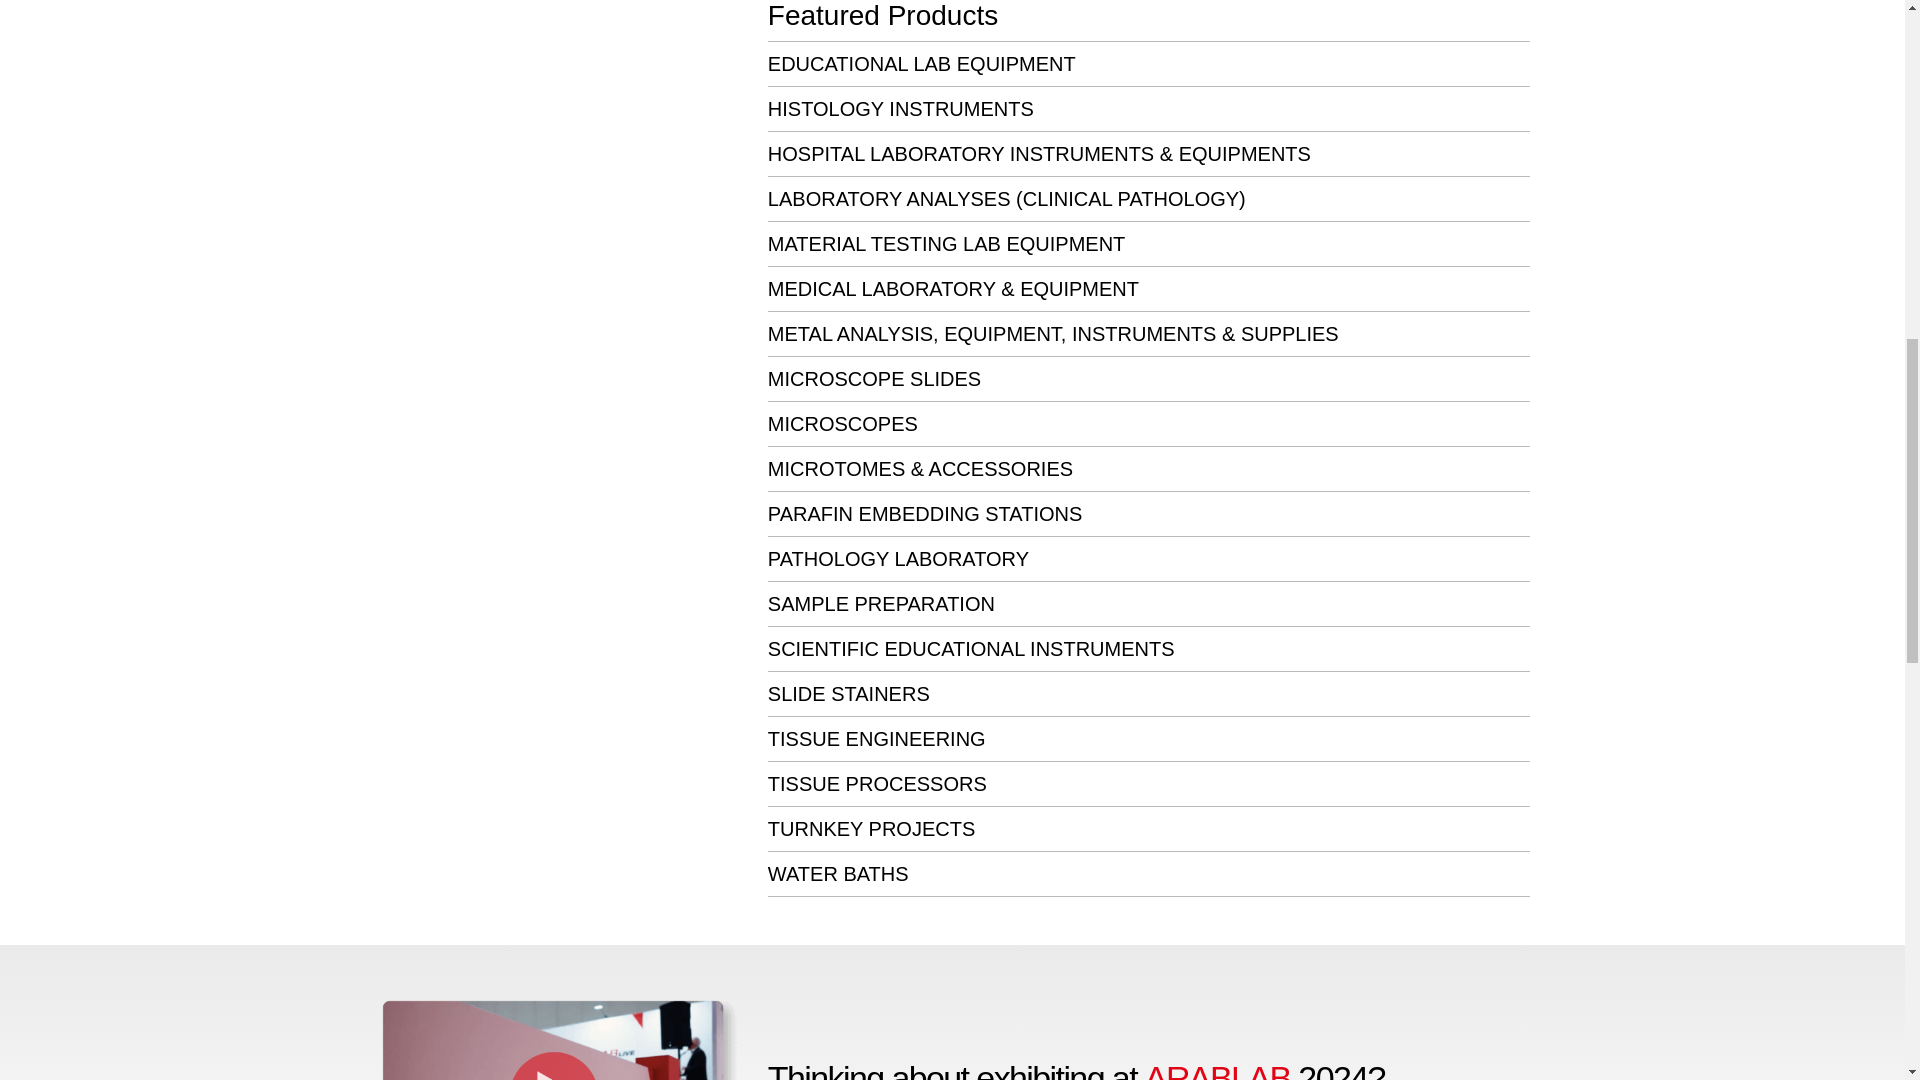  Describe the element at coordinates (842, 424) in the screenshot. I see `MICROSCOPES` at that location.